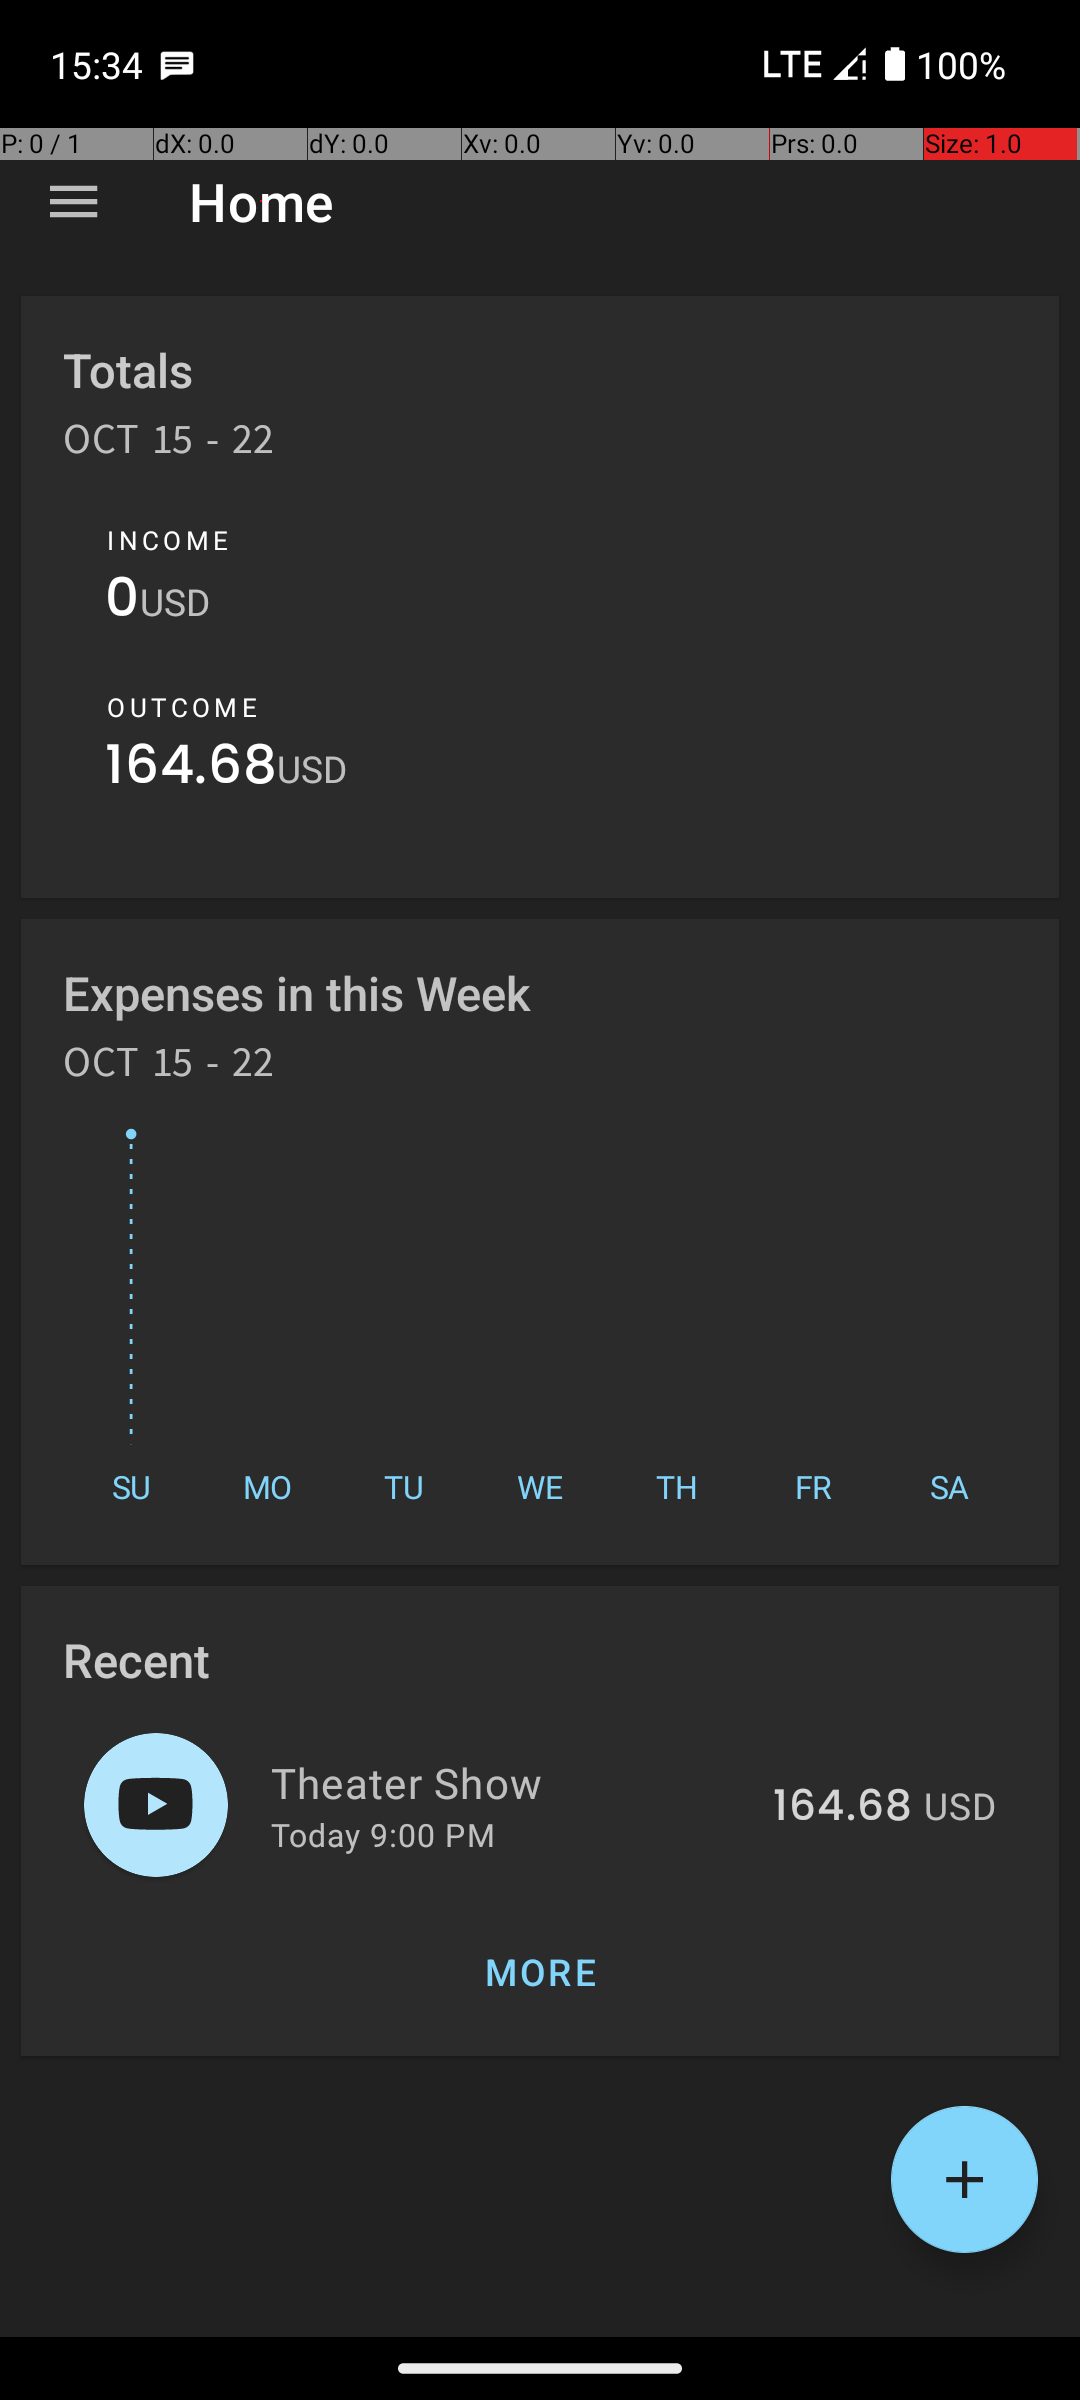  Describe the element at coordinates (191, 770) in the screenshot. I see `164.68` at that location.